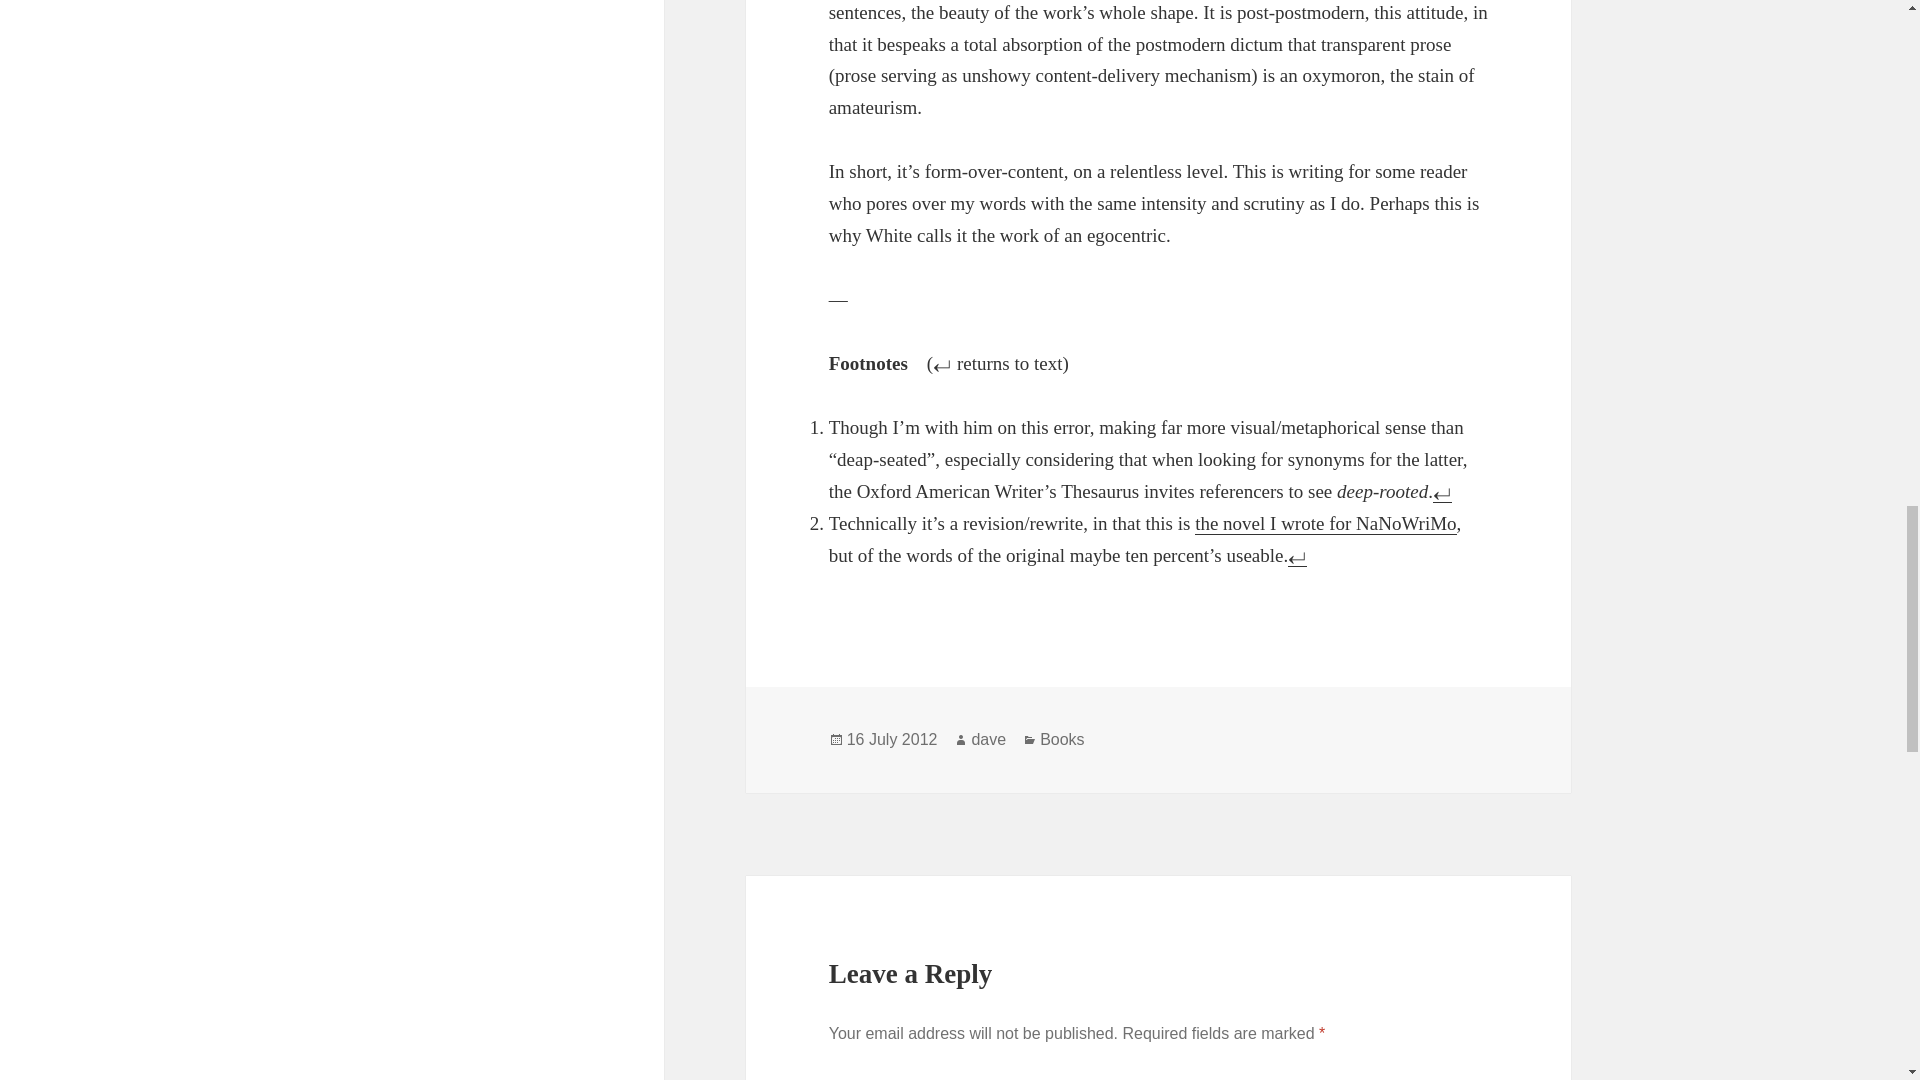 The height and width of the screenshot is (1080, 1920). I want to click on 16 July 2012, so click(892, 740).